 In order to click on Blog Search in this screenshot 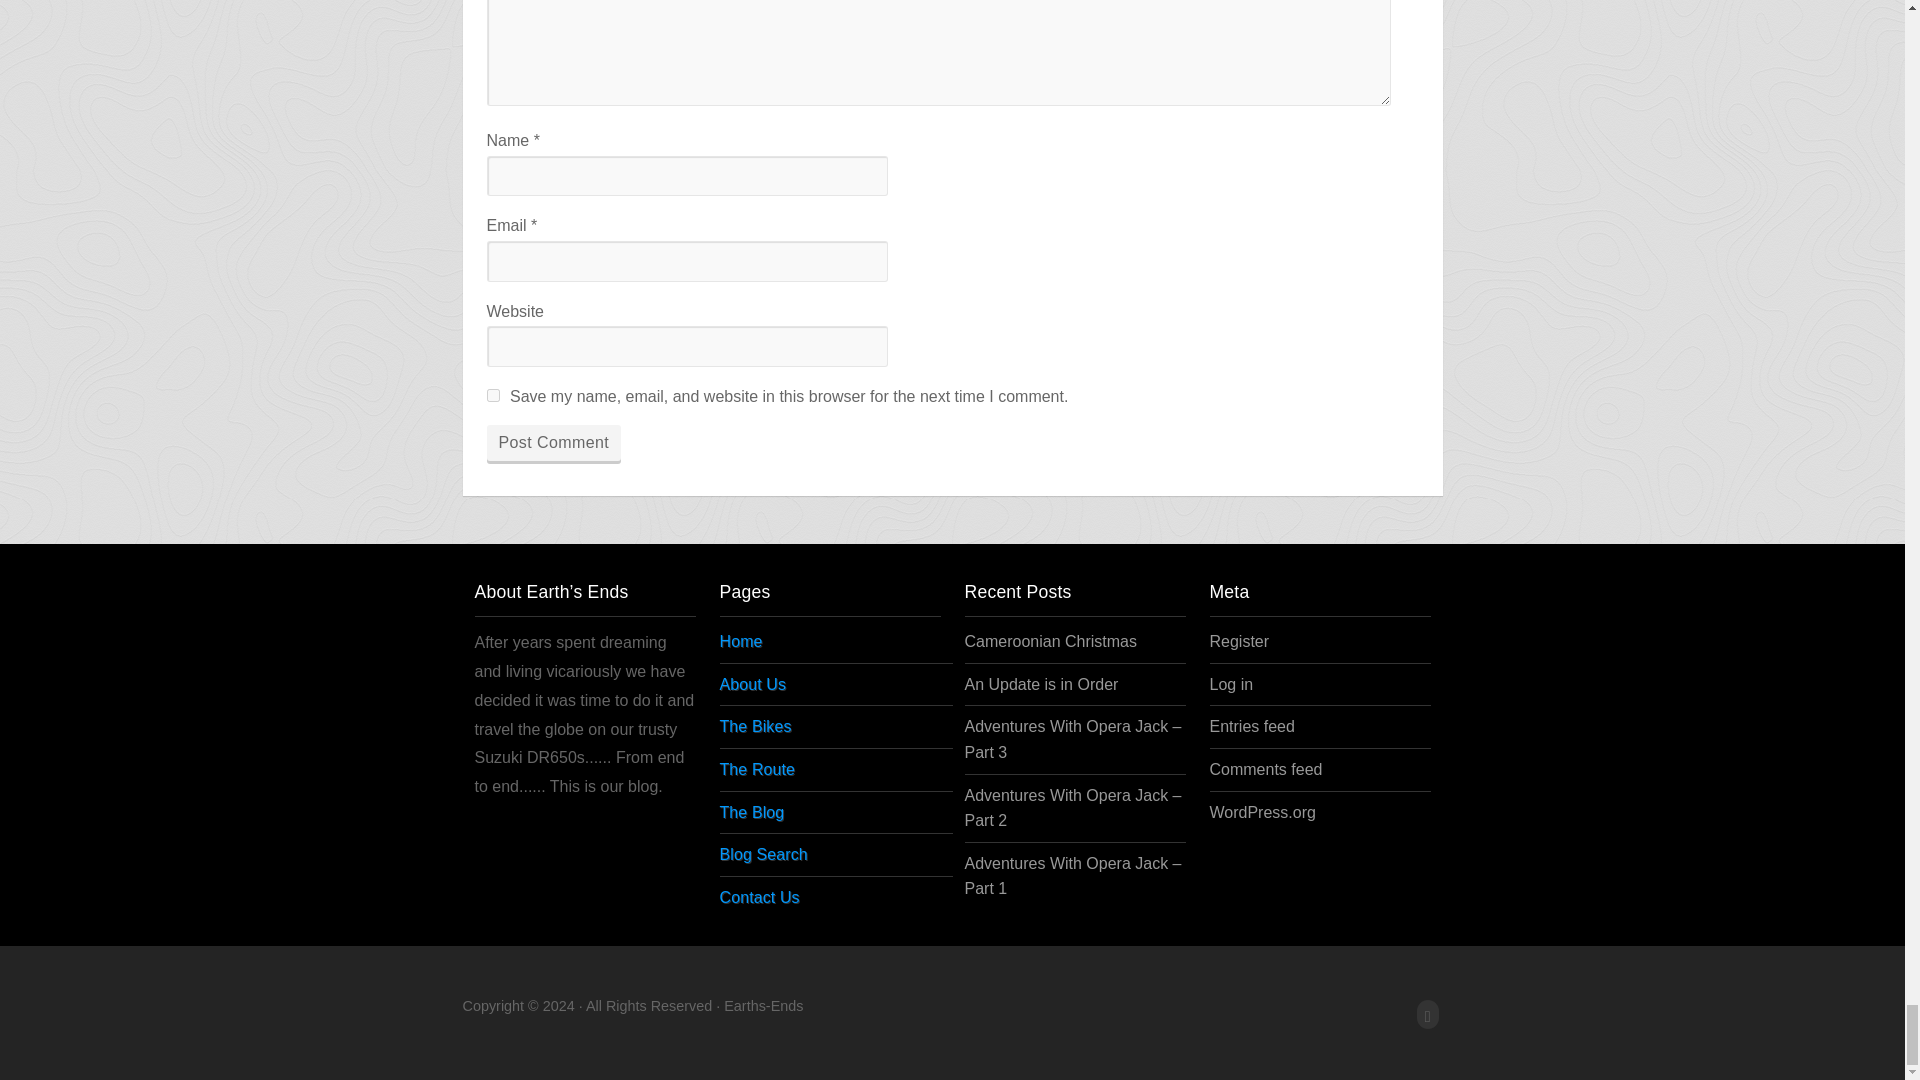, I will do `click(1165, 854)`.